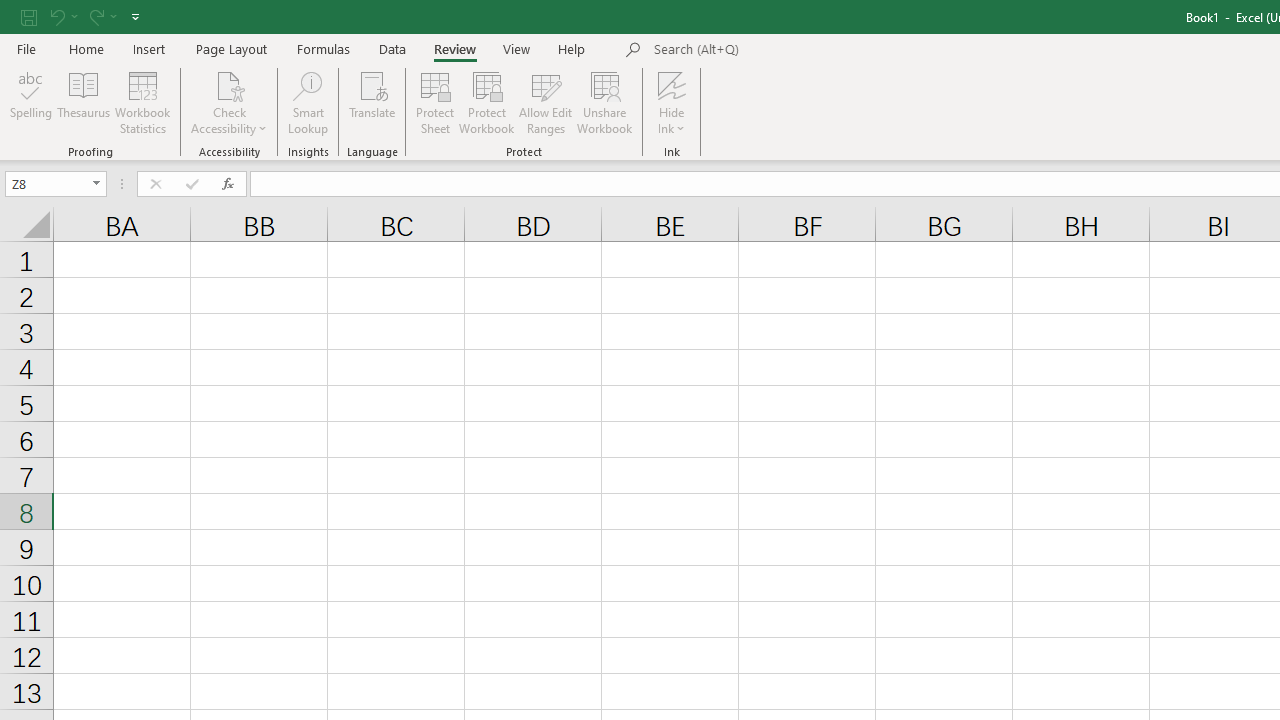  I want to click on Thesaurus..., so click(84, 102).